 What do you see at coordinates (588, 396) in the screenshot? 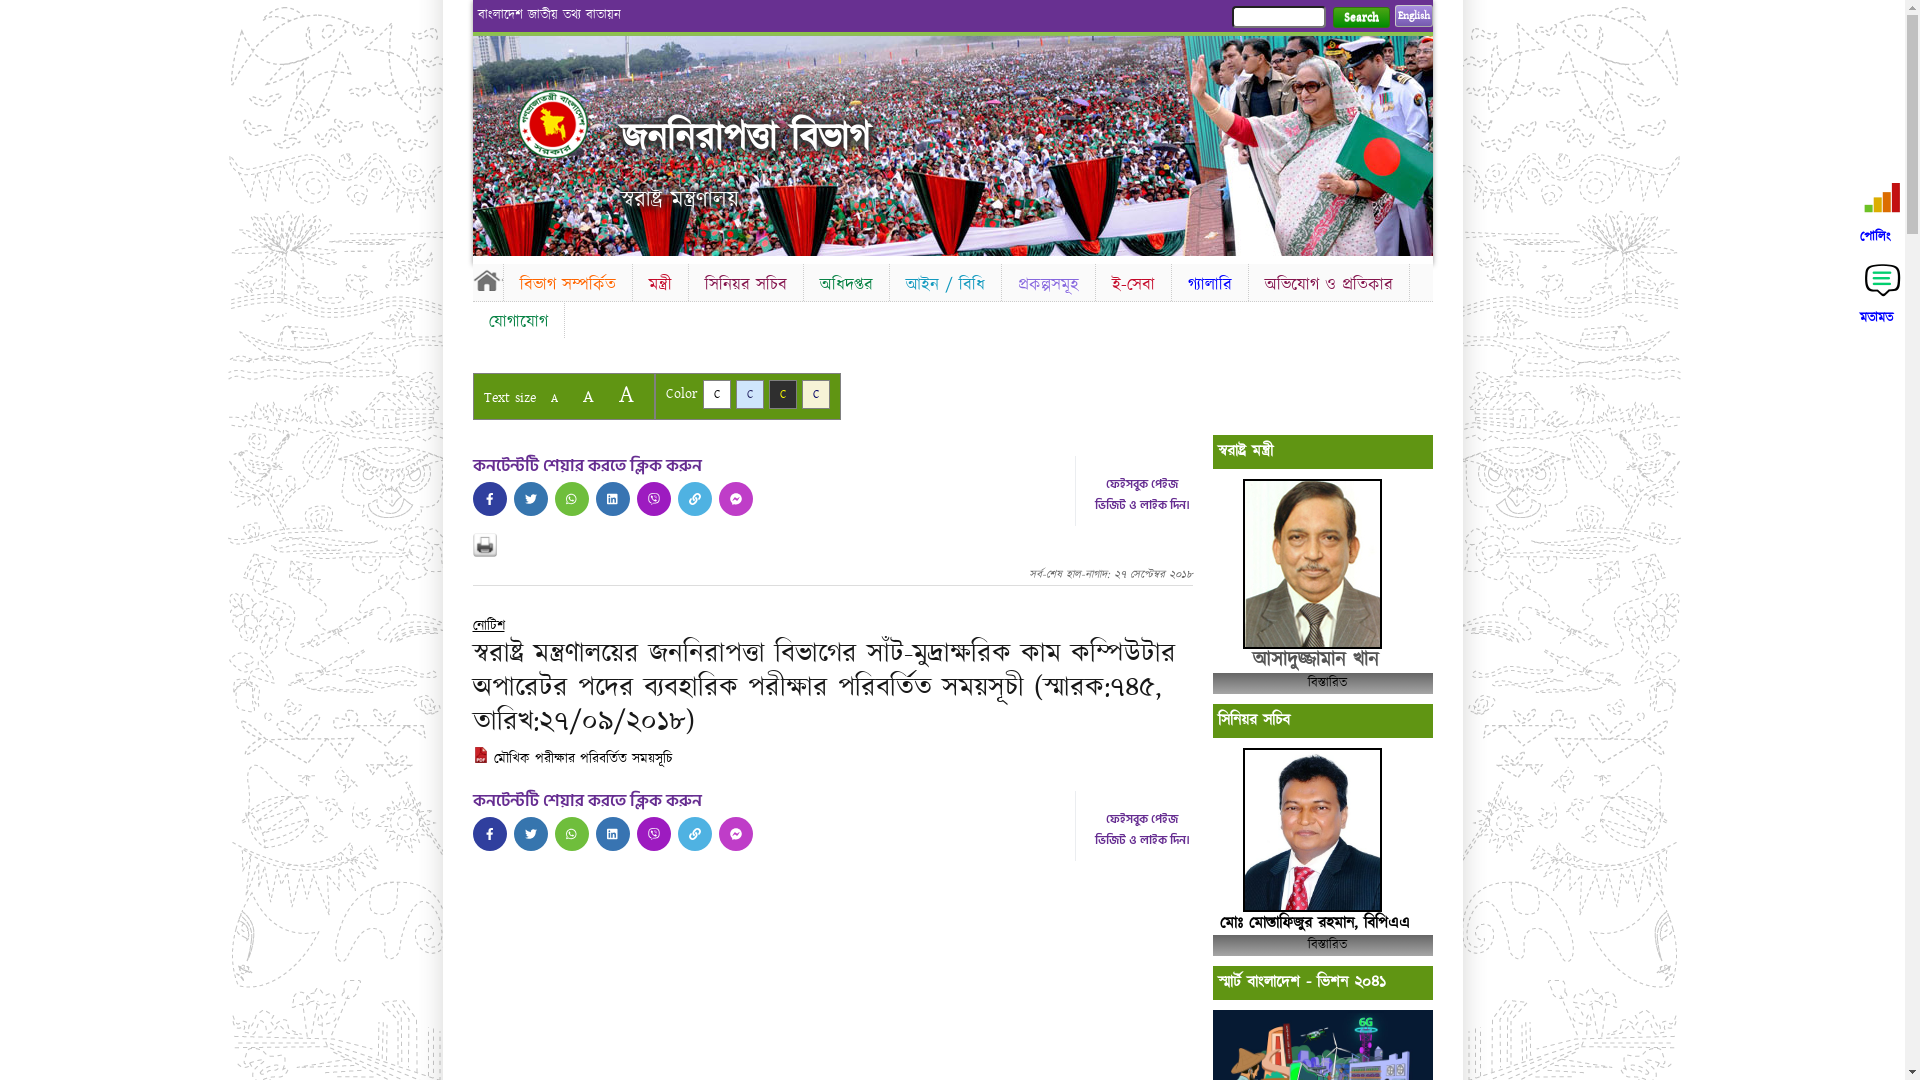
I see `A` at bounding box center [588, 396].